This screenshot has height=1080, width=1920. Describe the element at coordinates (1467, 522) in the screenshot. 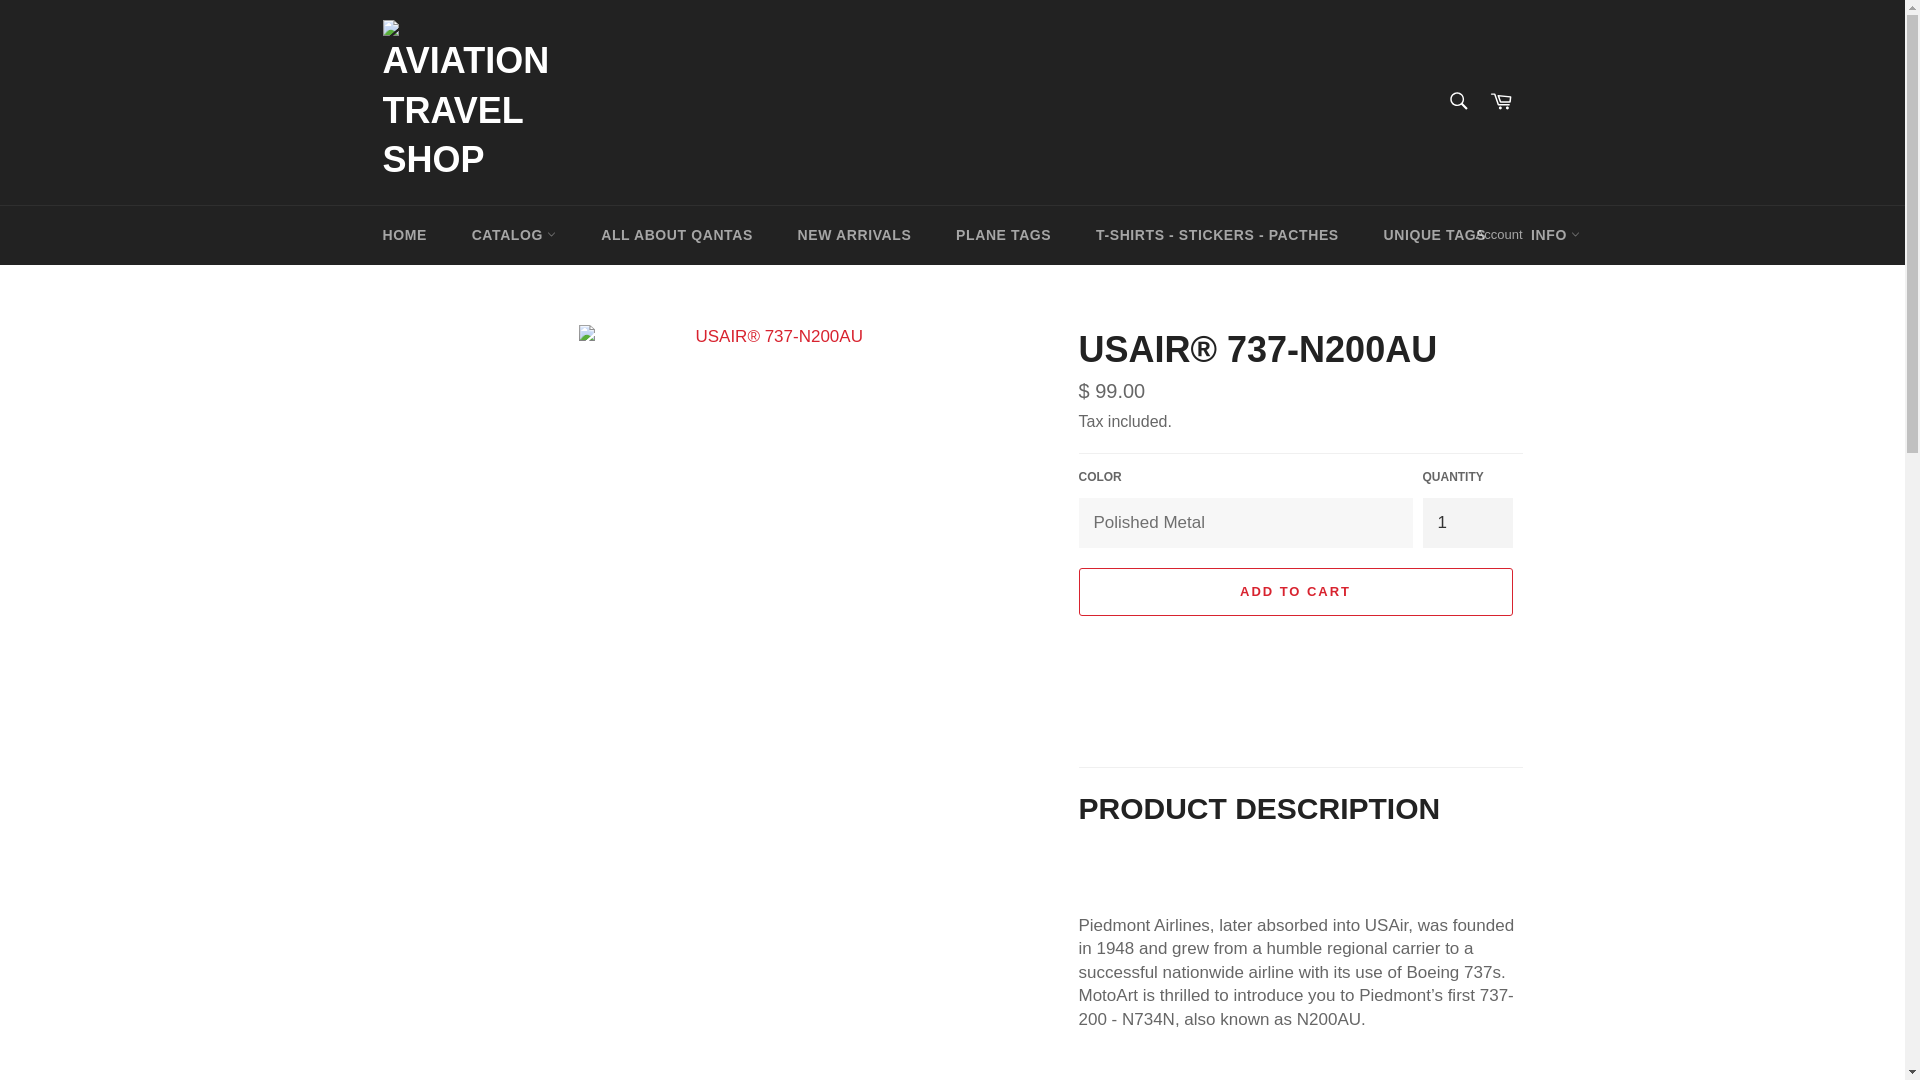

I see `1` at that location.